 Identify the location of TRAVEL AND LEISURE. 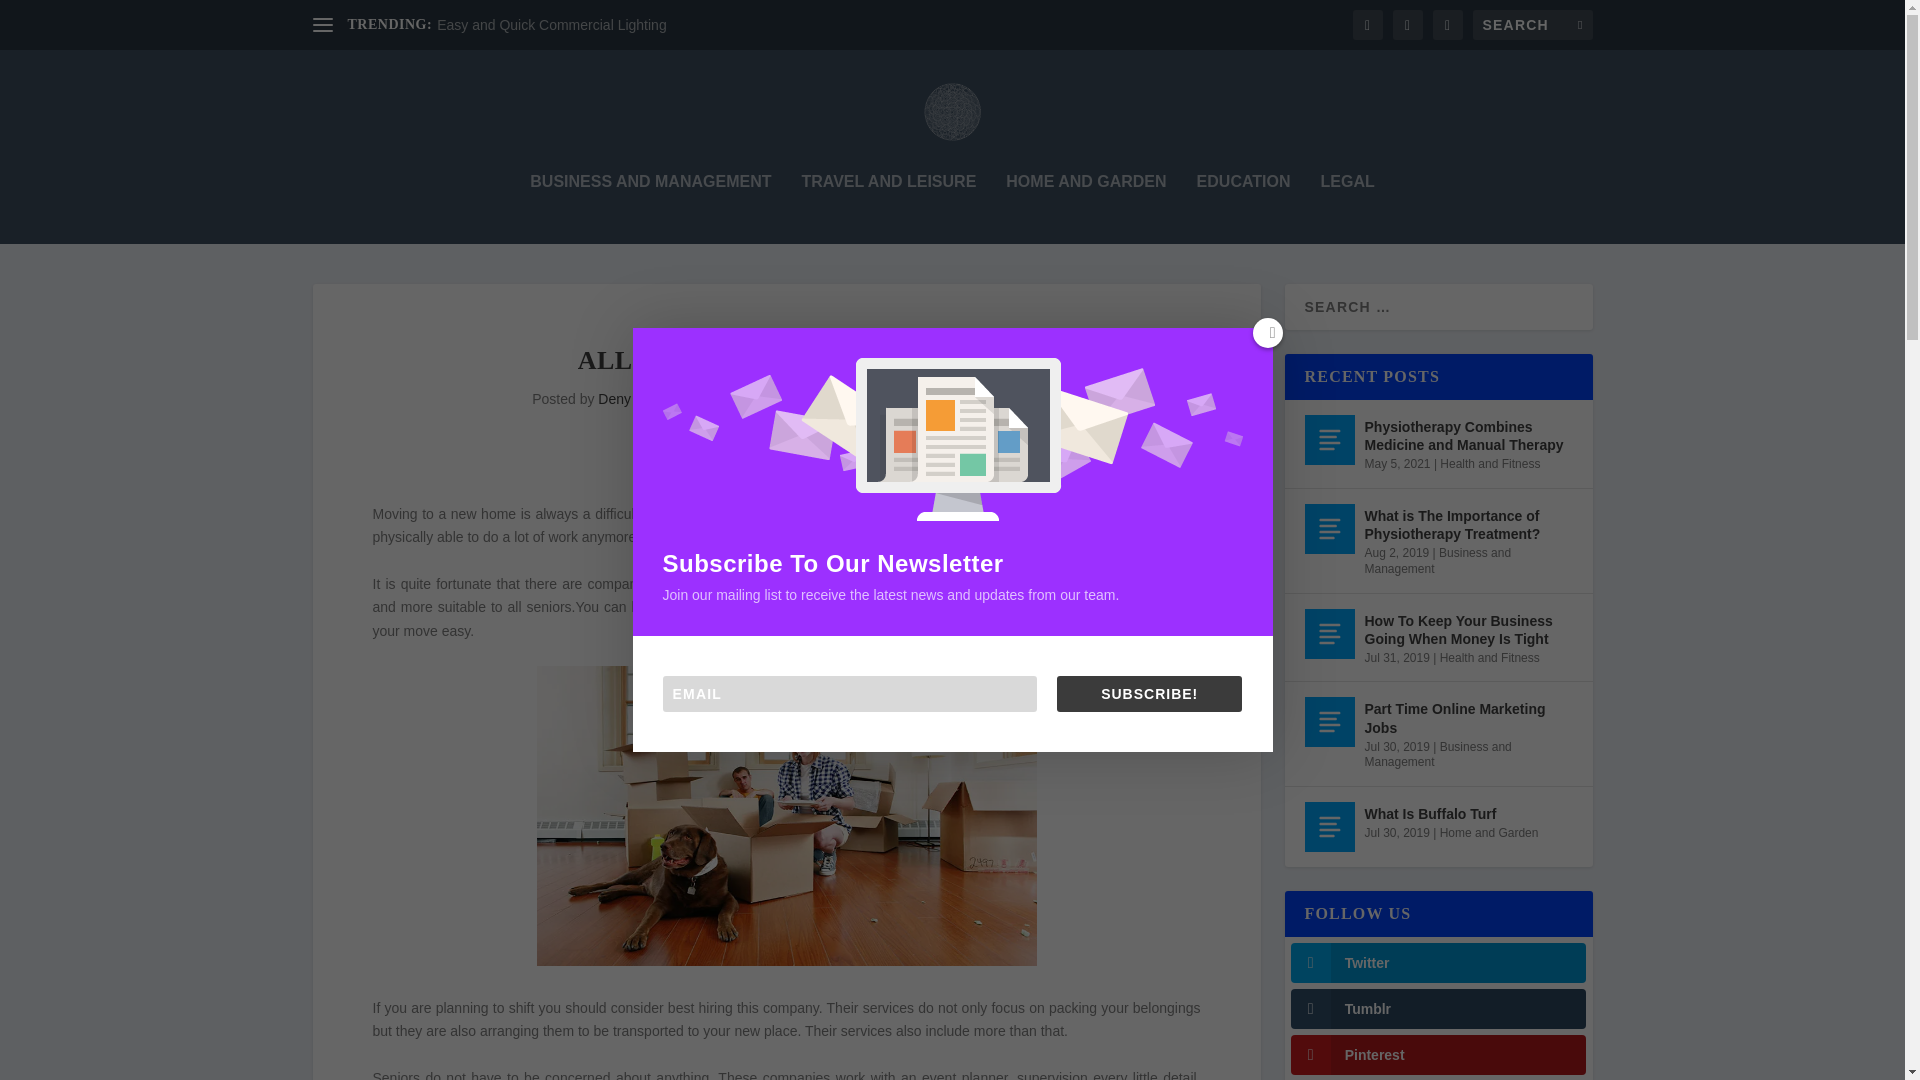
(888, 208).